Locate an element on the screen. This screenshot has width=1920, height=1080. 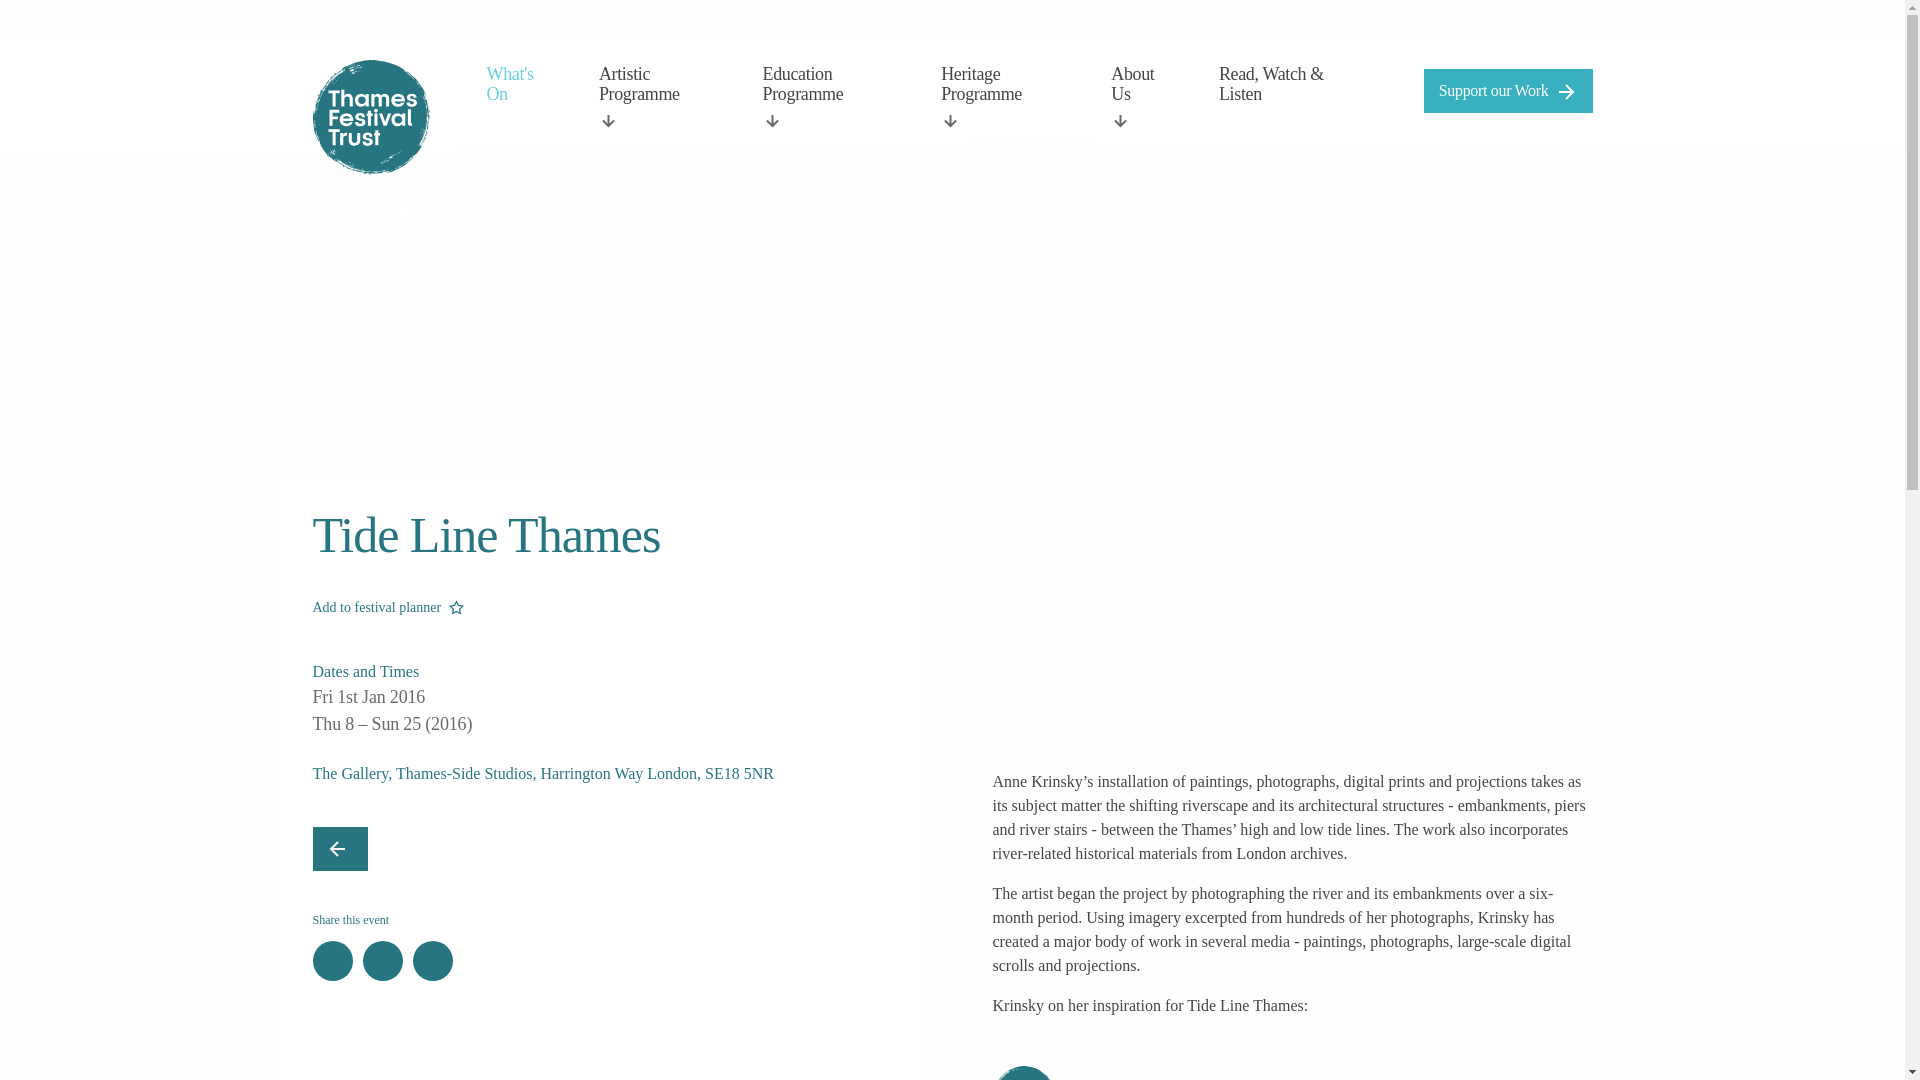
Thames Festival Trust is located at coordinates (370, 117).